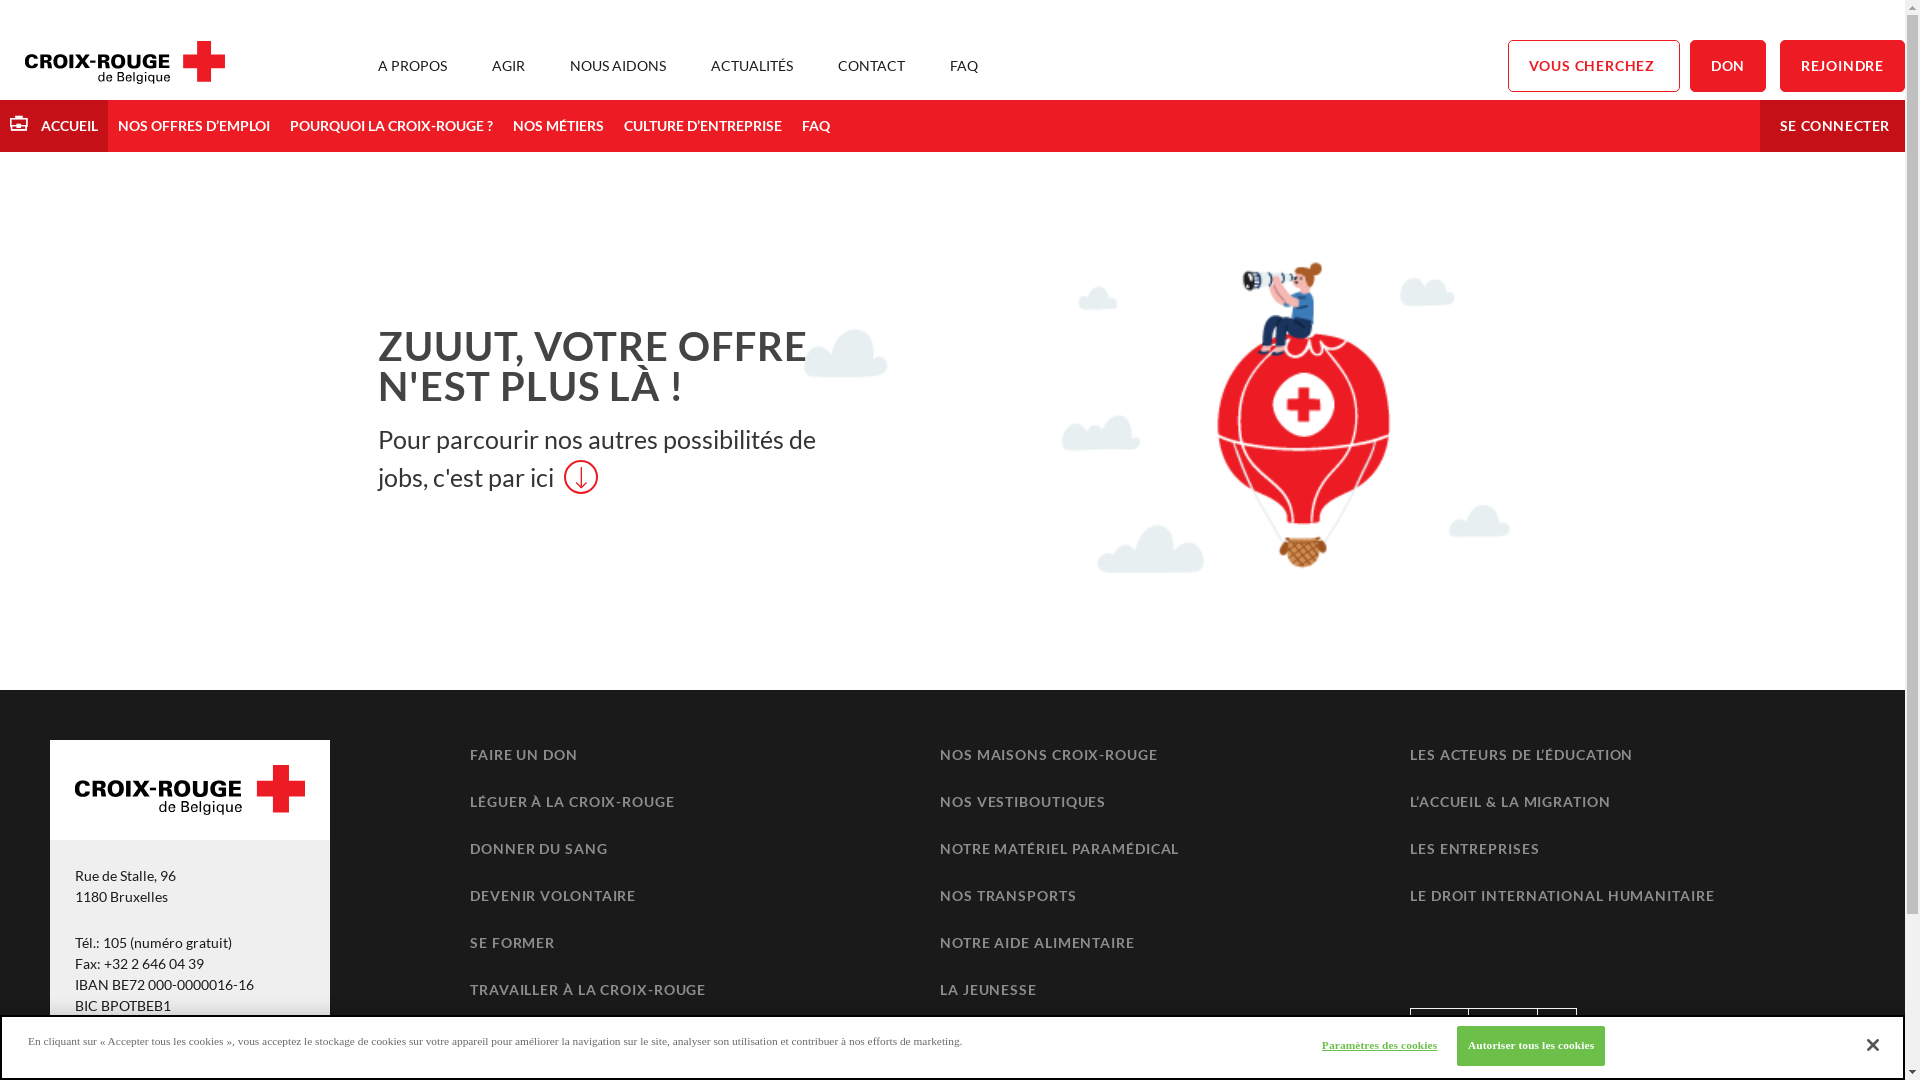 The image size is (1920, 1080). Describe the element at coordinates (1562, 896) in the screenshot. I see `LE DROIT INTERNATIONAL HUMANITAIRE` at that location.